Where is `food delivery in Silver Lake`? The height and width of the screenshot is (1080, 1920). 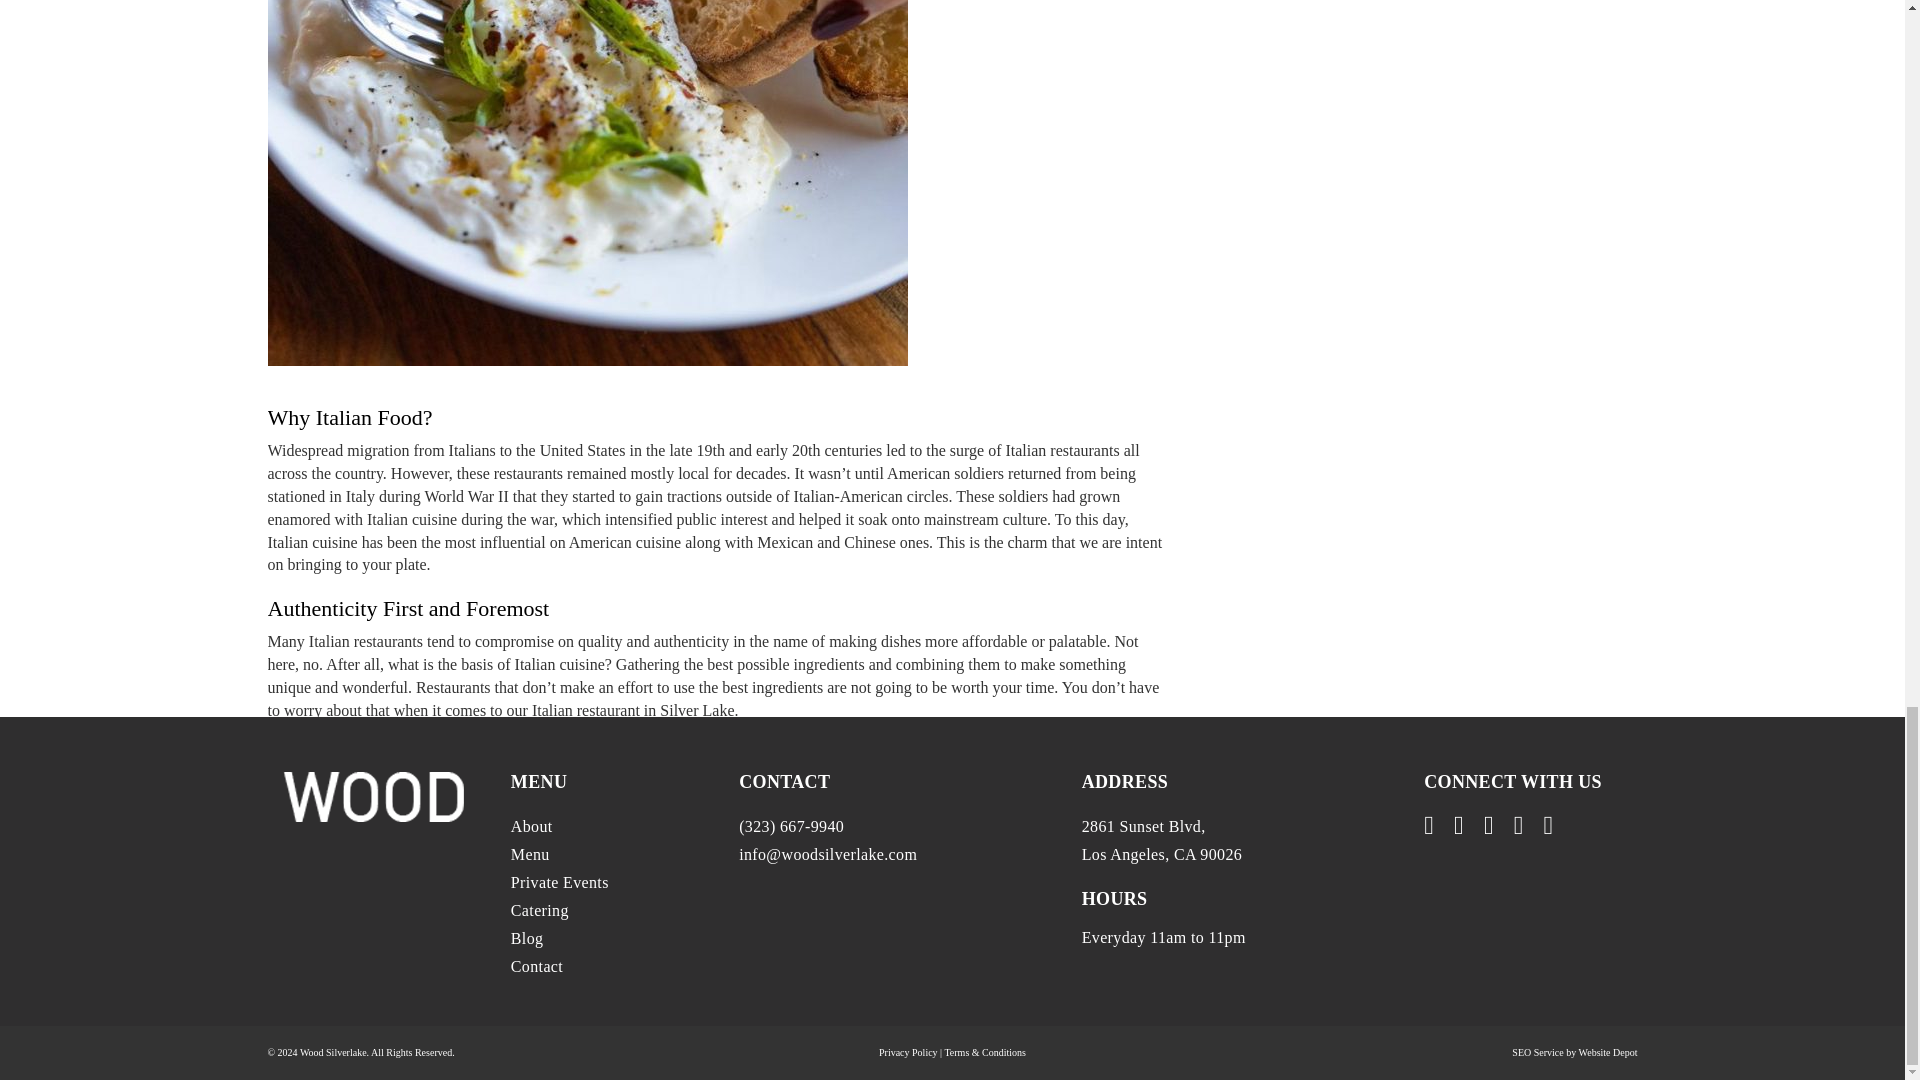 food delivery in Silver Lake is located at coordinates (656, 1024).